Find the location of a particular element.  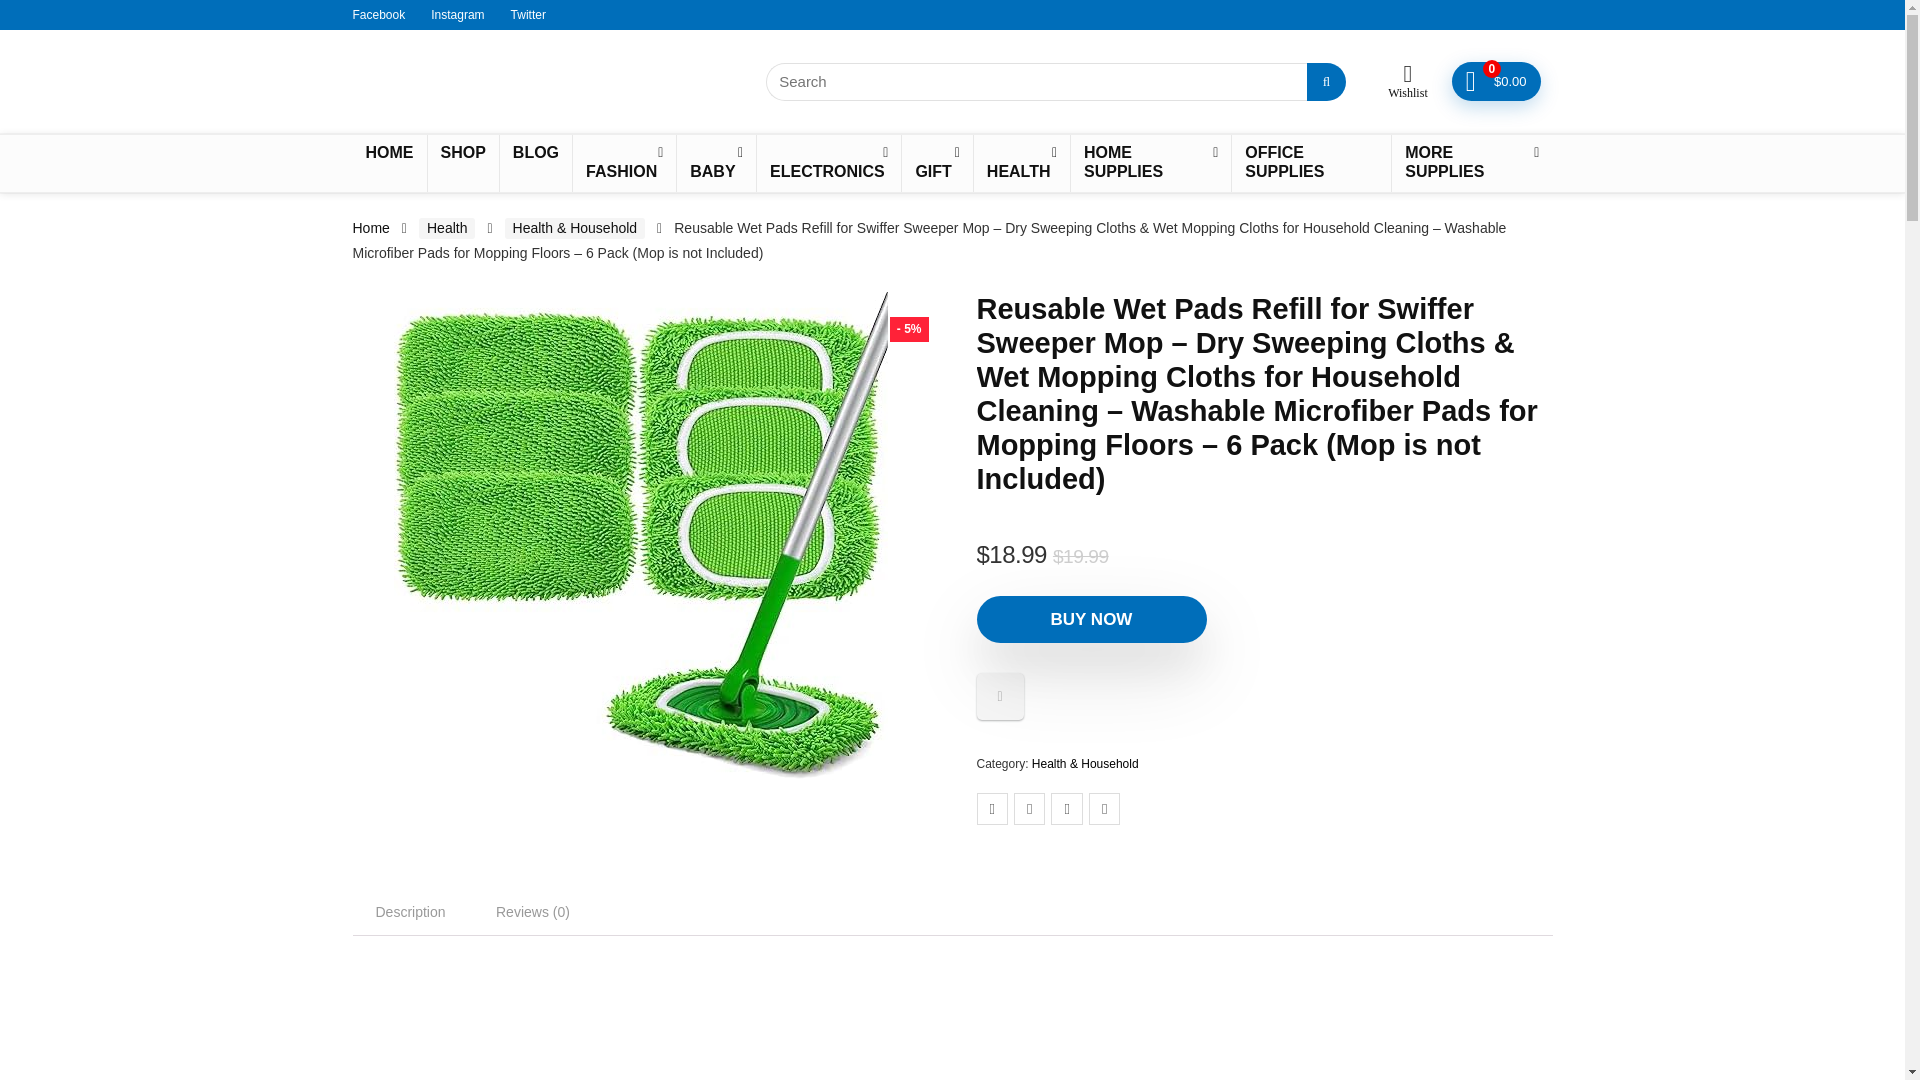

FASHION is located at coordinates (624, 164).